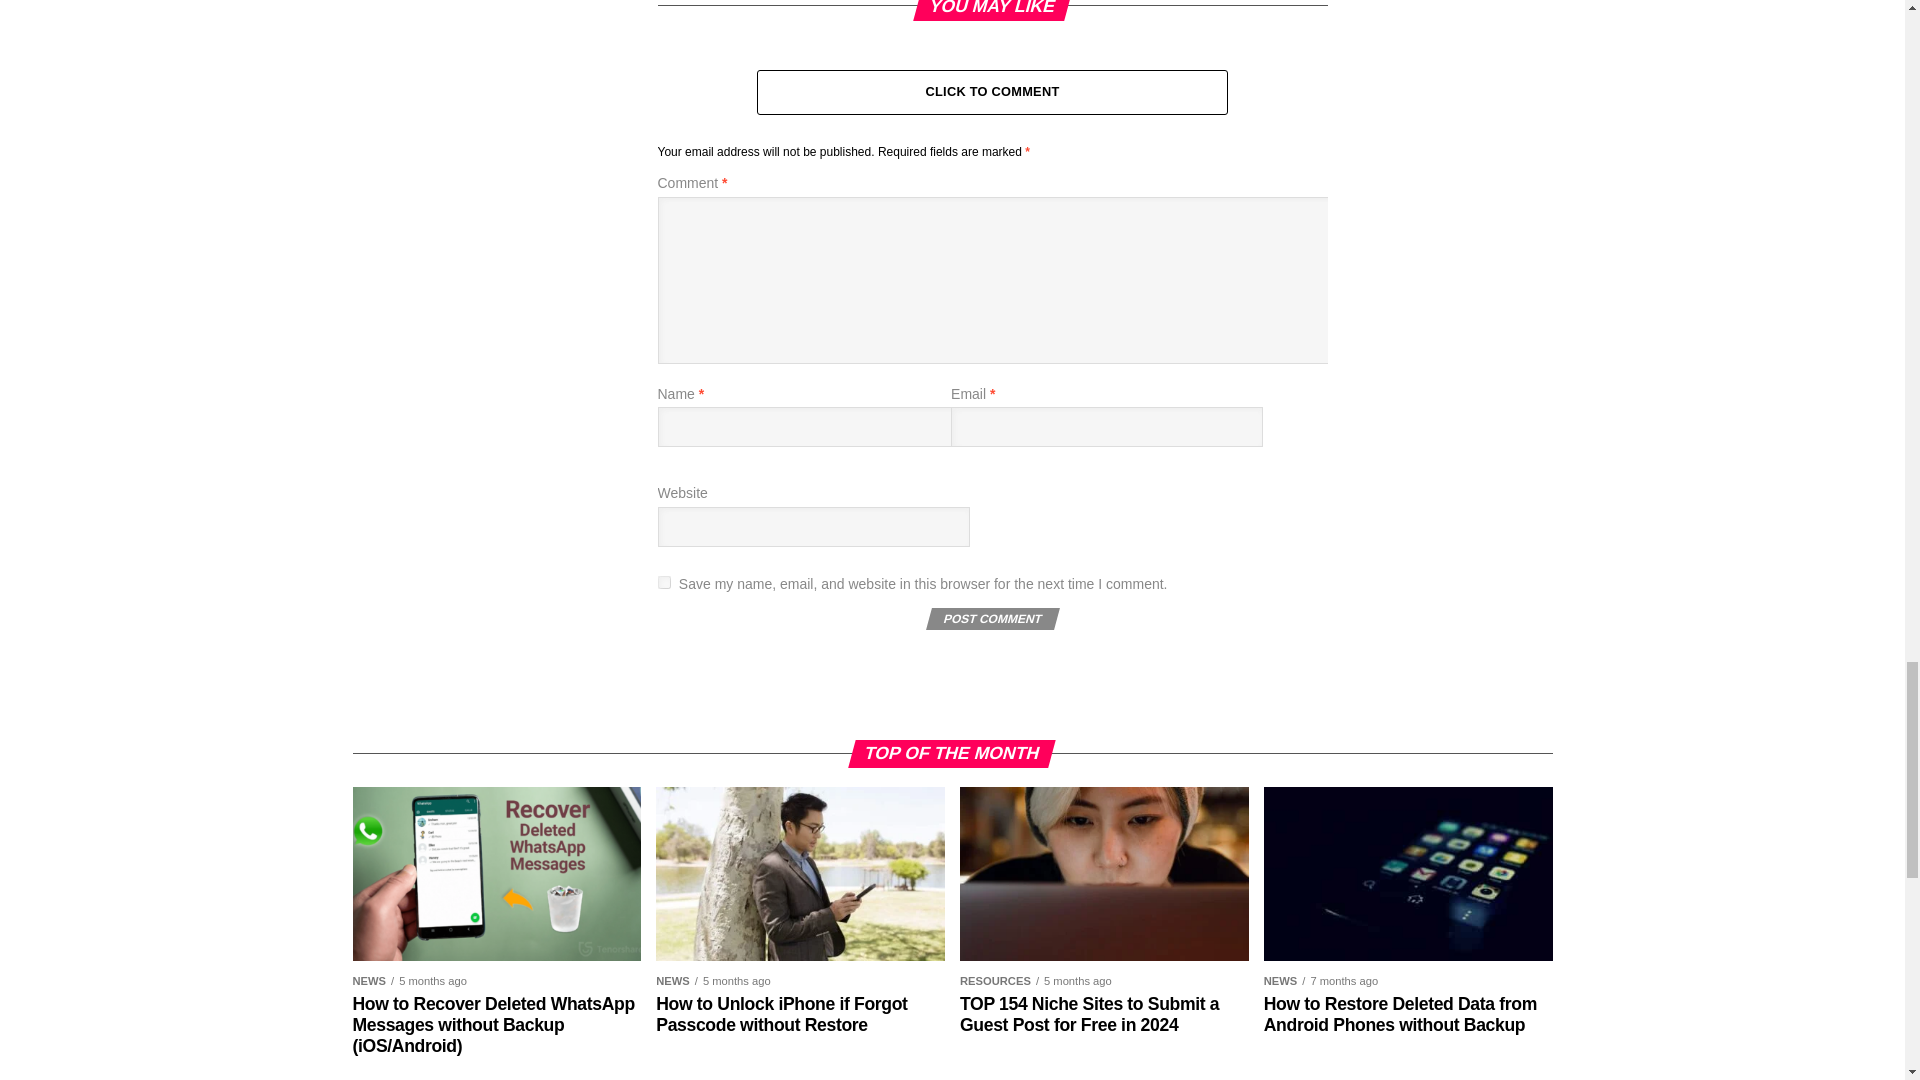 The width and height of the screenshot is (1920, 1080). What do you see at coordinates (664, 582) in the screenshot?
I see `yes` at bounding box center [664, 582].